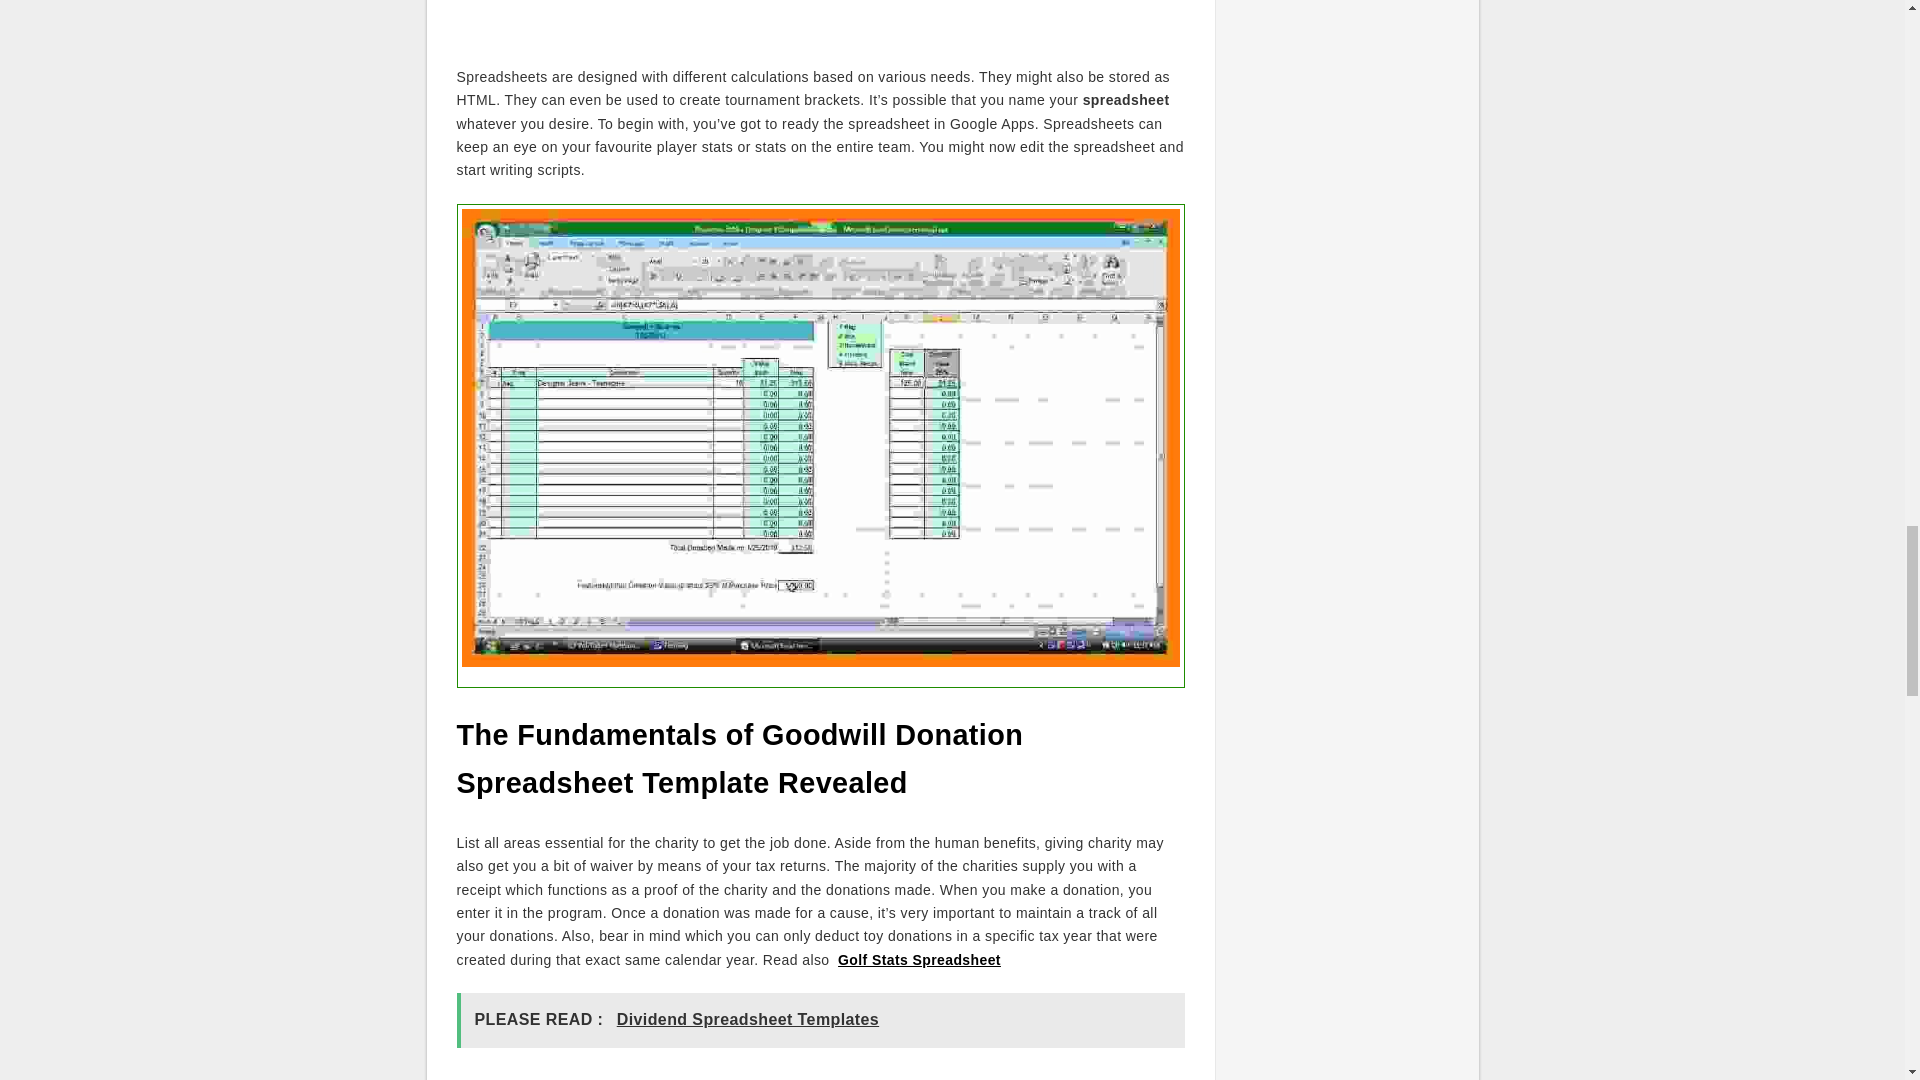  Describe the element at coordinates (820, 1020) in the screenshot. I see `PLEASE READ :   Dividend Spreadsheet Templates` at that location.